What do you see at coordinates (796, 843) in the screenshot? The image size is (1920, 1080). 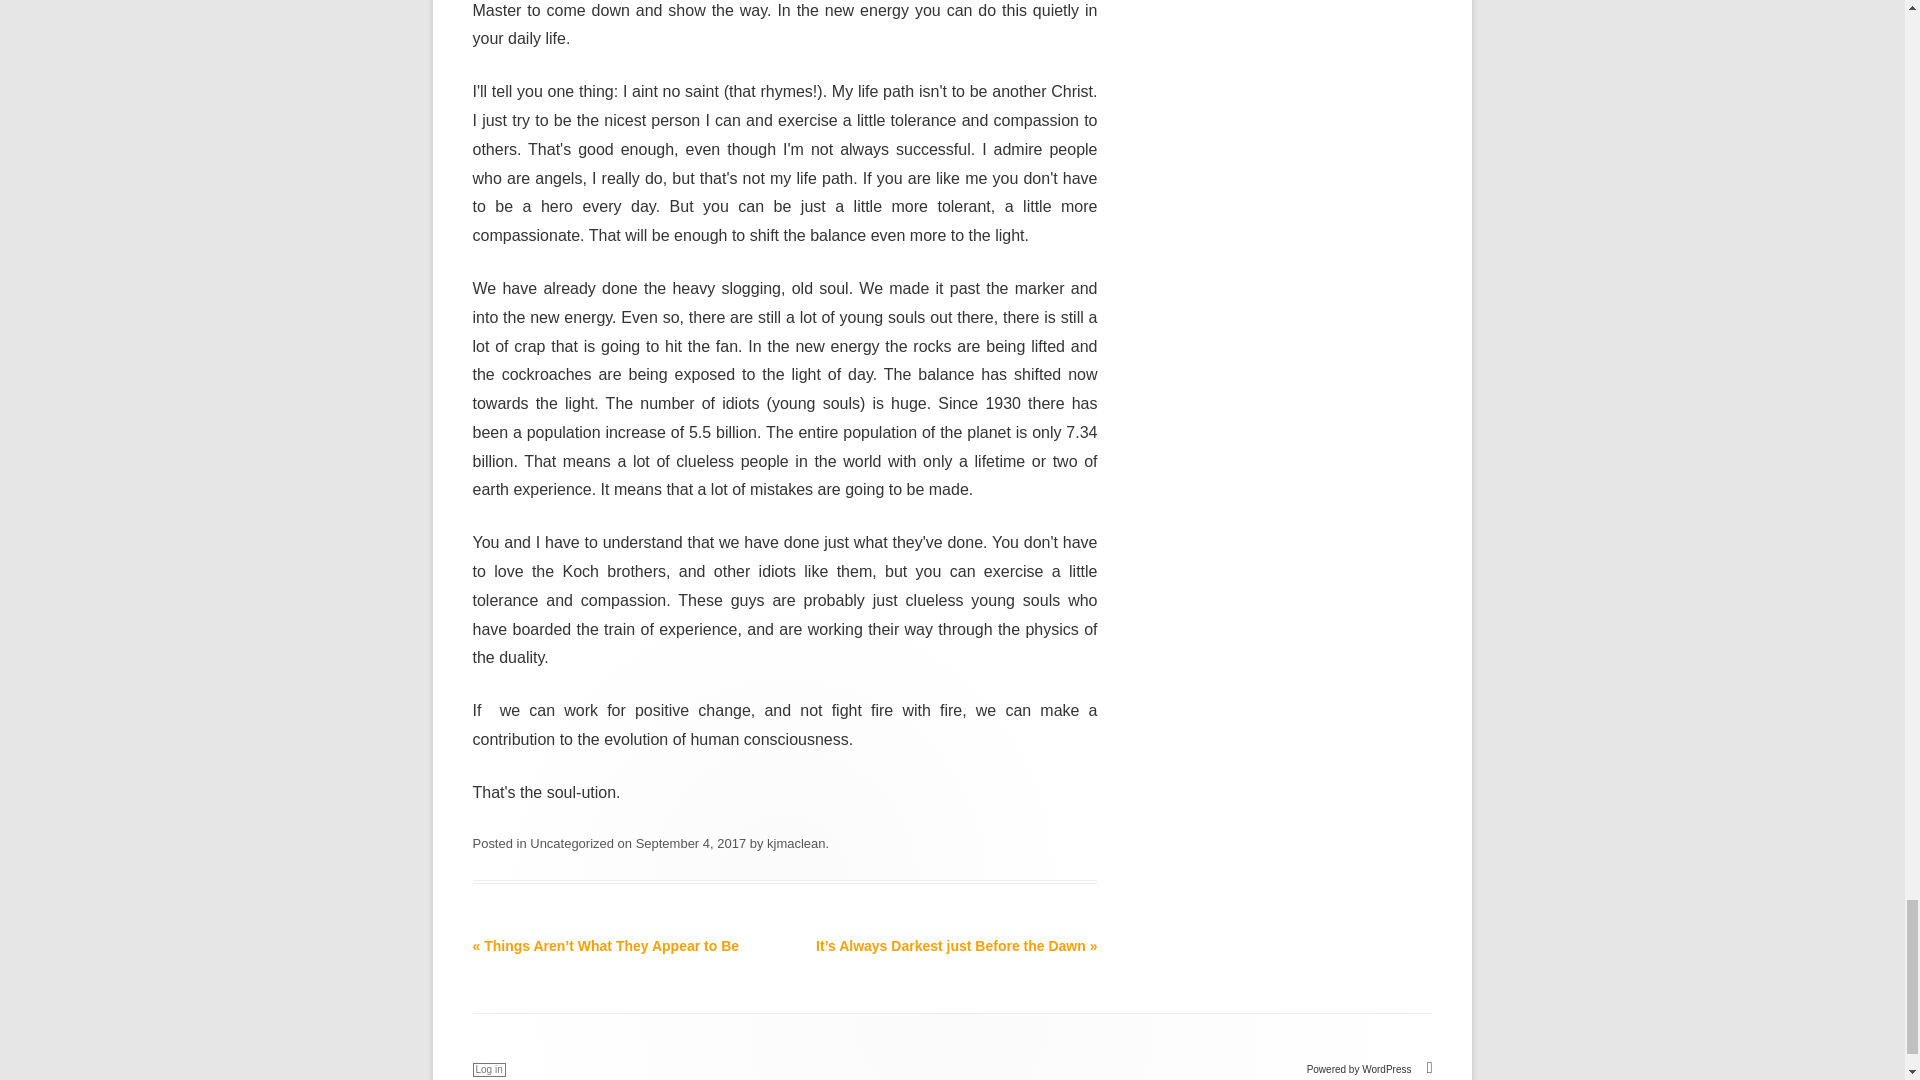 I see `kjmaclean` at bounding box center [796, 843].